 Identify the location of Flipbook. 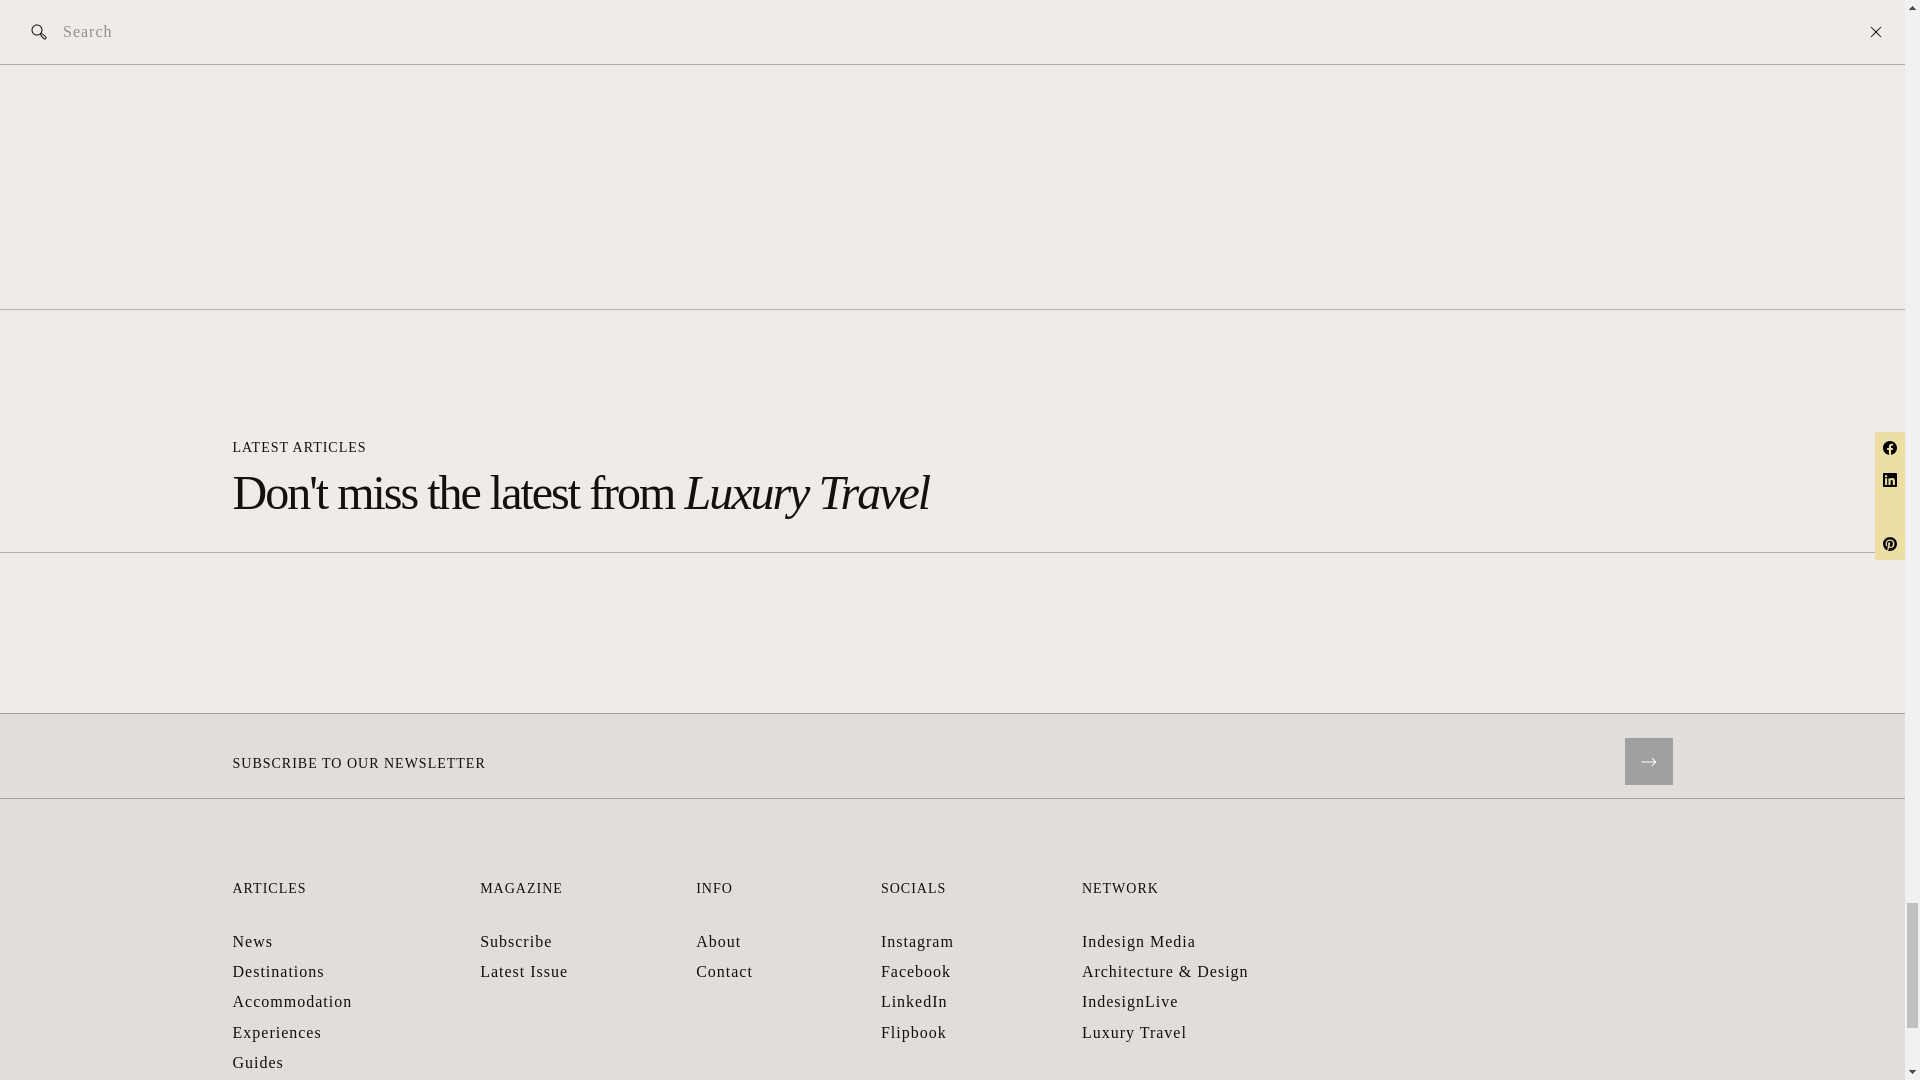
(914, 1032).